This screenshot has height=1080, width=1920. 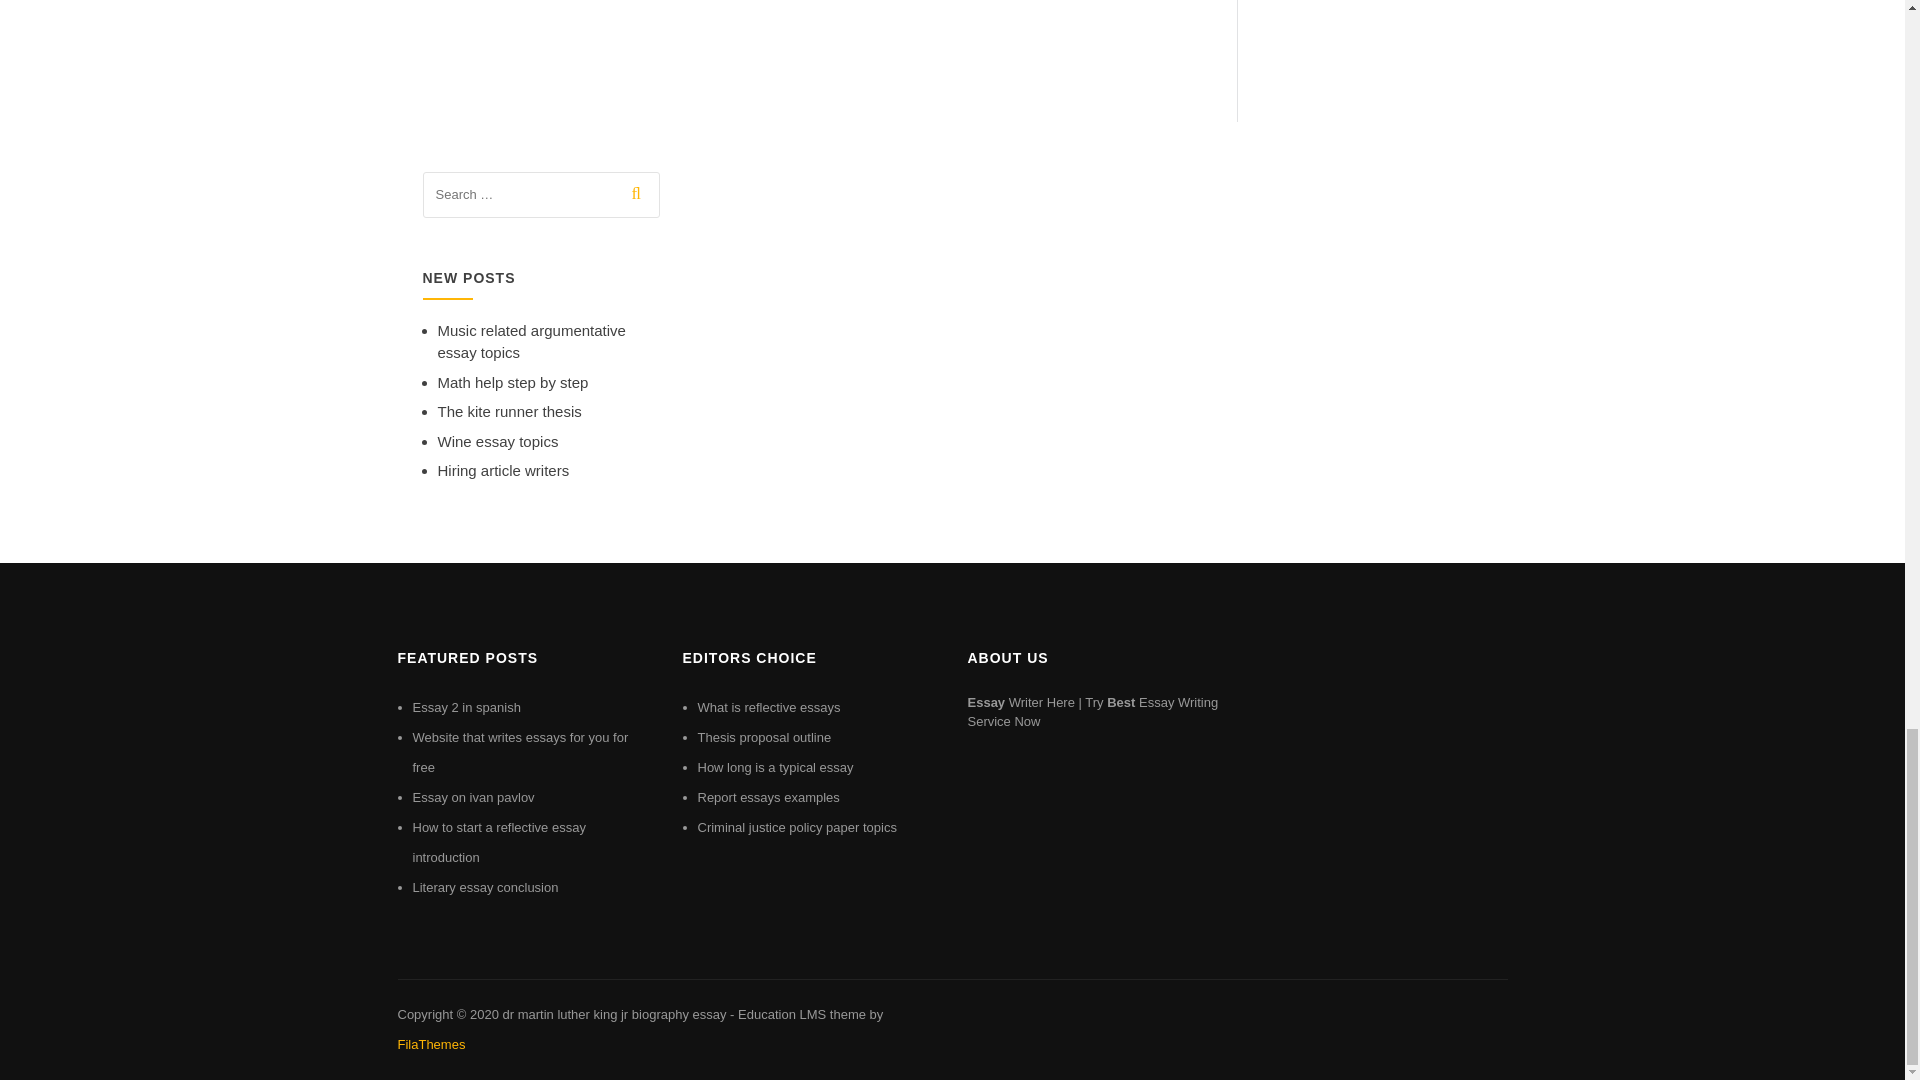 What do you see at coordinates (769, 706) in the screenshot?
I see `What is reflective essays` at bounding box center [769, 706].